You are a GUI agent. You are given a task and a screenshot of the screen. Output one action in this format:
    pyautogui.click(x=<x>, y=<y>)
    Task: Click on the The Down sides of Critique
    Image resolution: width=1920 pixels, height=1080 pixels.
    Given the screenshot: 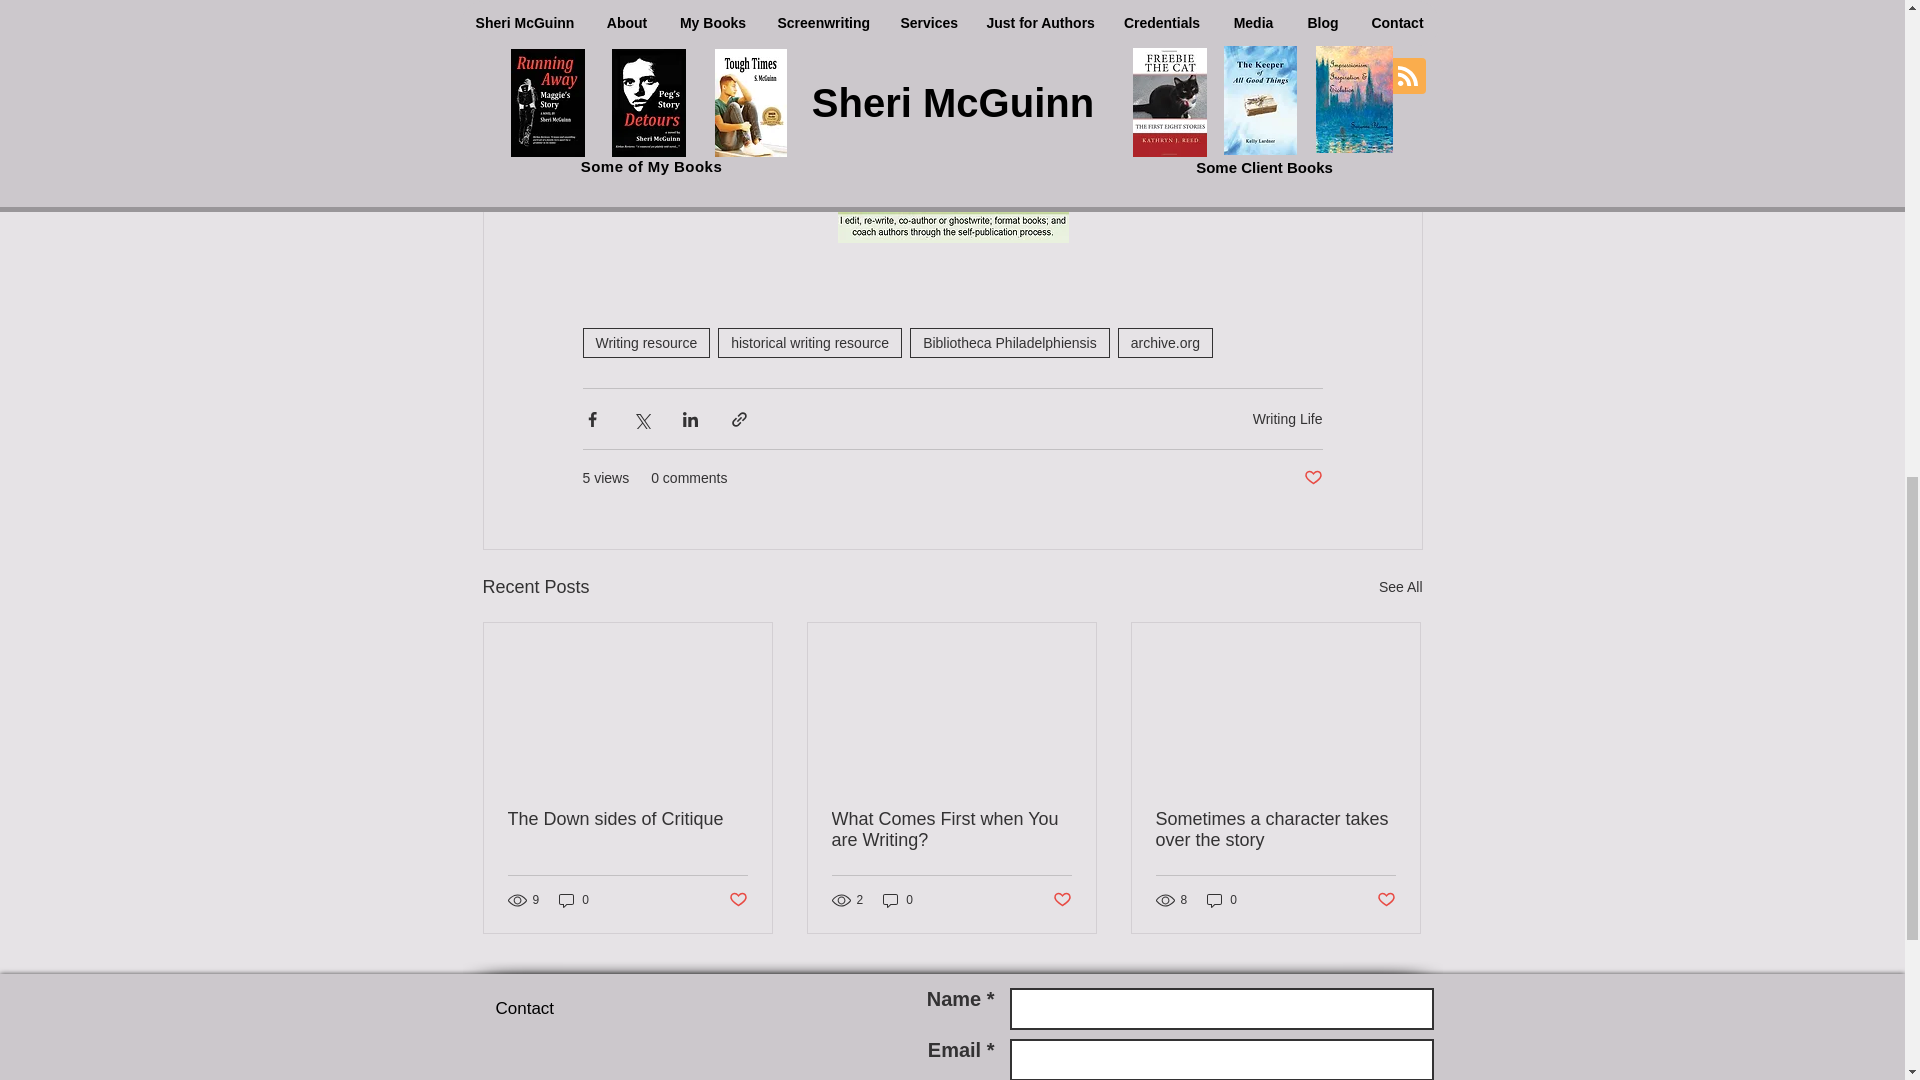 What is the action you would take?
    pyautogui.click(x=628, y=819)
    